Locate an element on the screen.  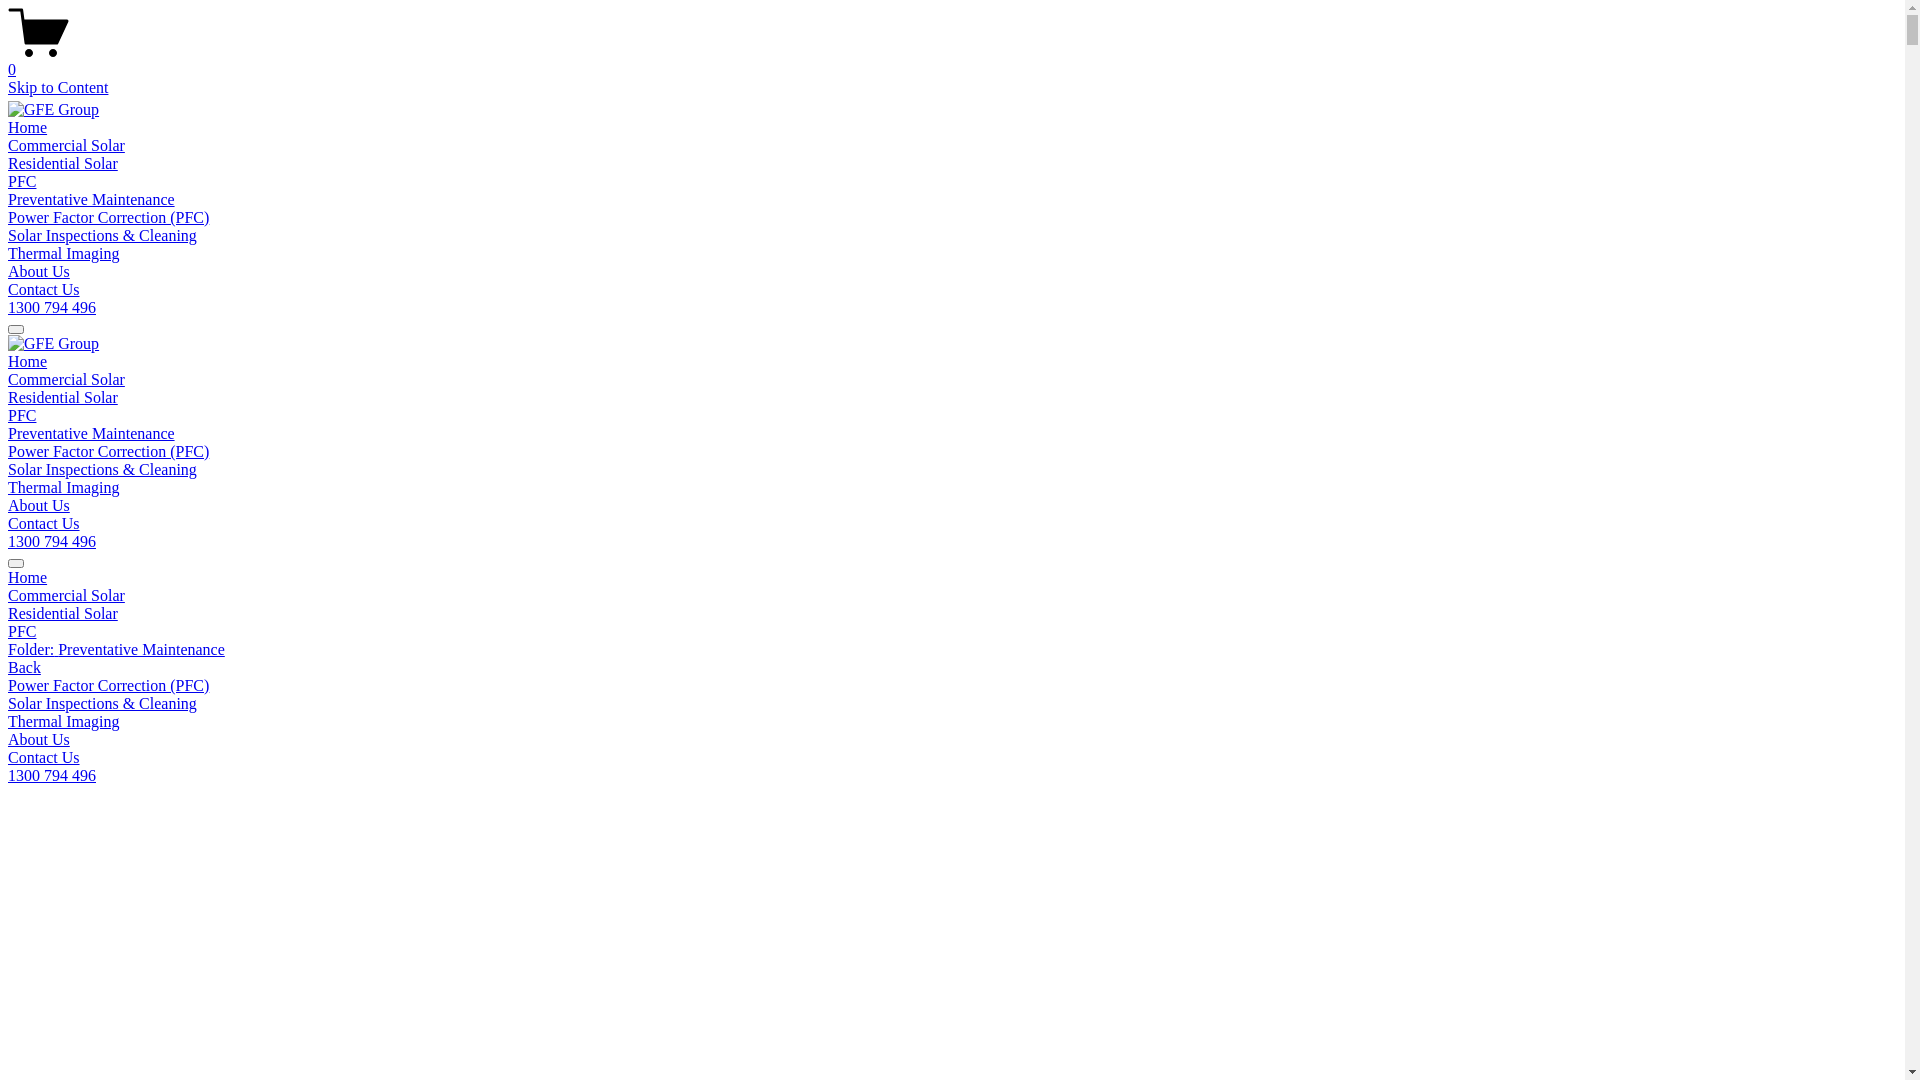
Commercial Solar is located at coordinates (66, 380).